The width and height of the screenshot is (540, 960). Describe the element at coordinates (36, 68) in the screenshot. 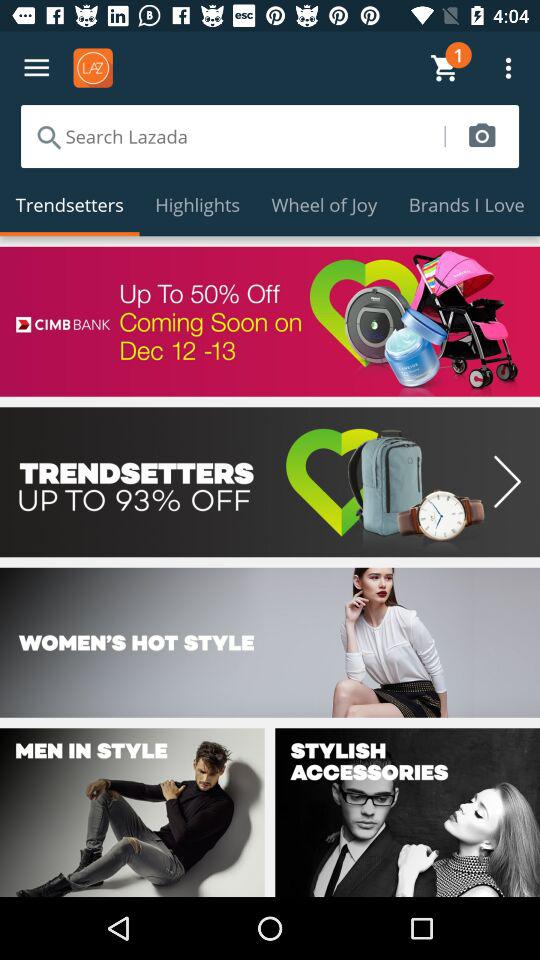

I see `go to menu` at that location.